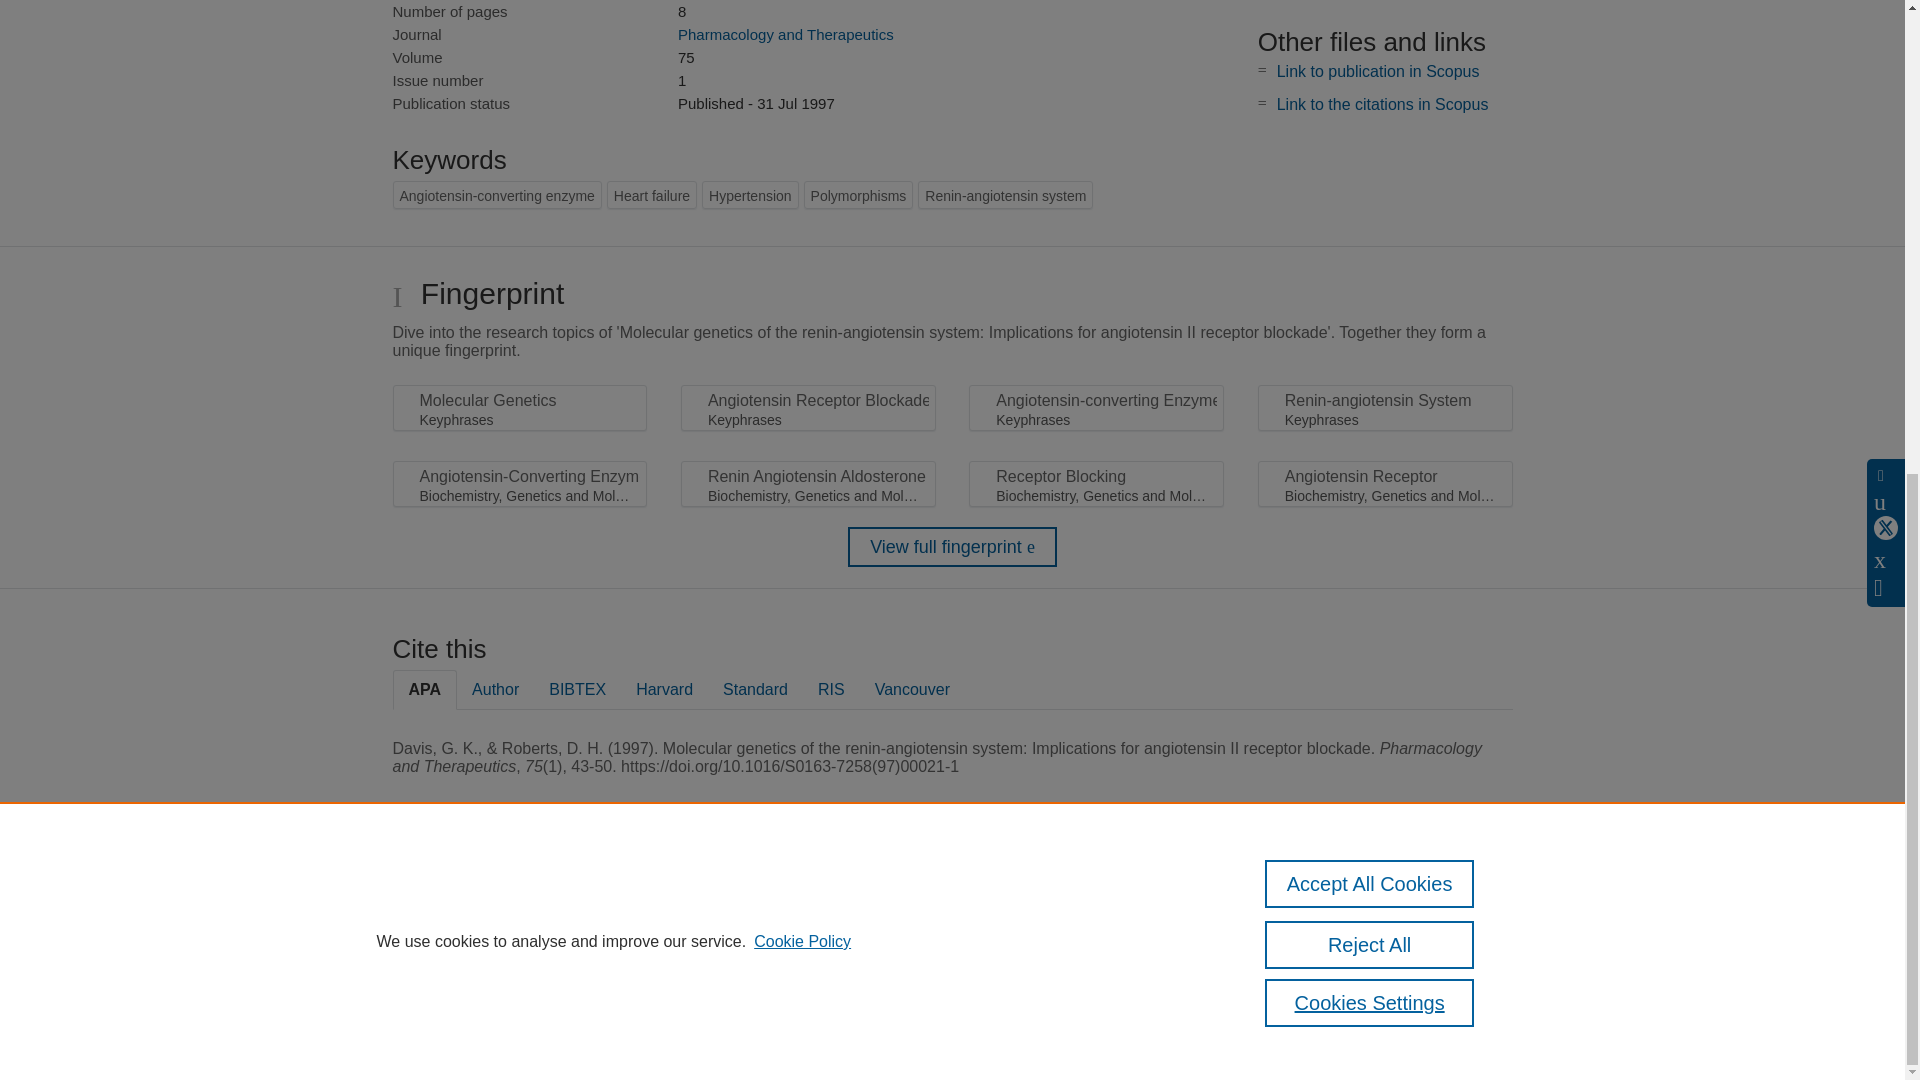  Describe the element at coordinates (786, 34) in the screenshot. I see `Pharmacology and Therapeutics` at that location.